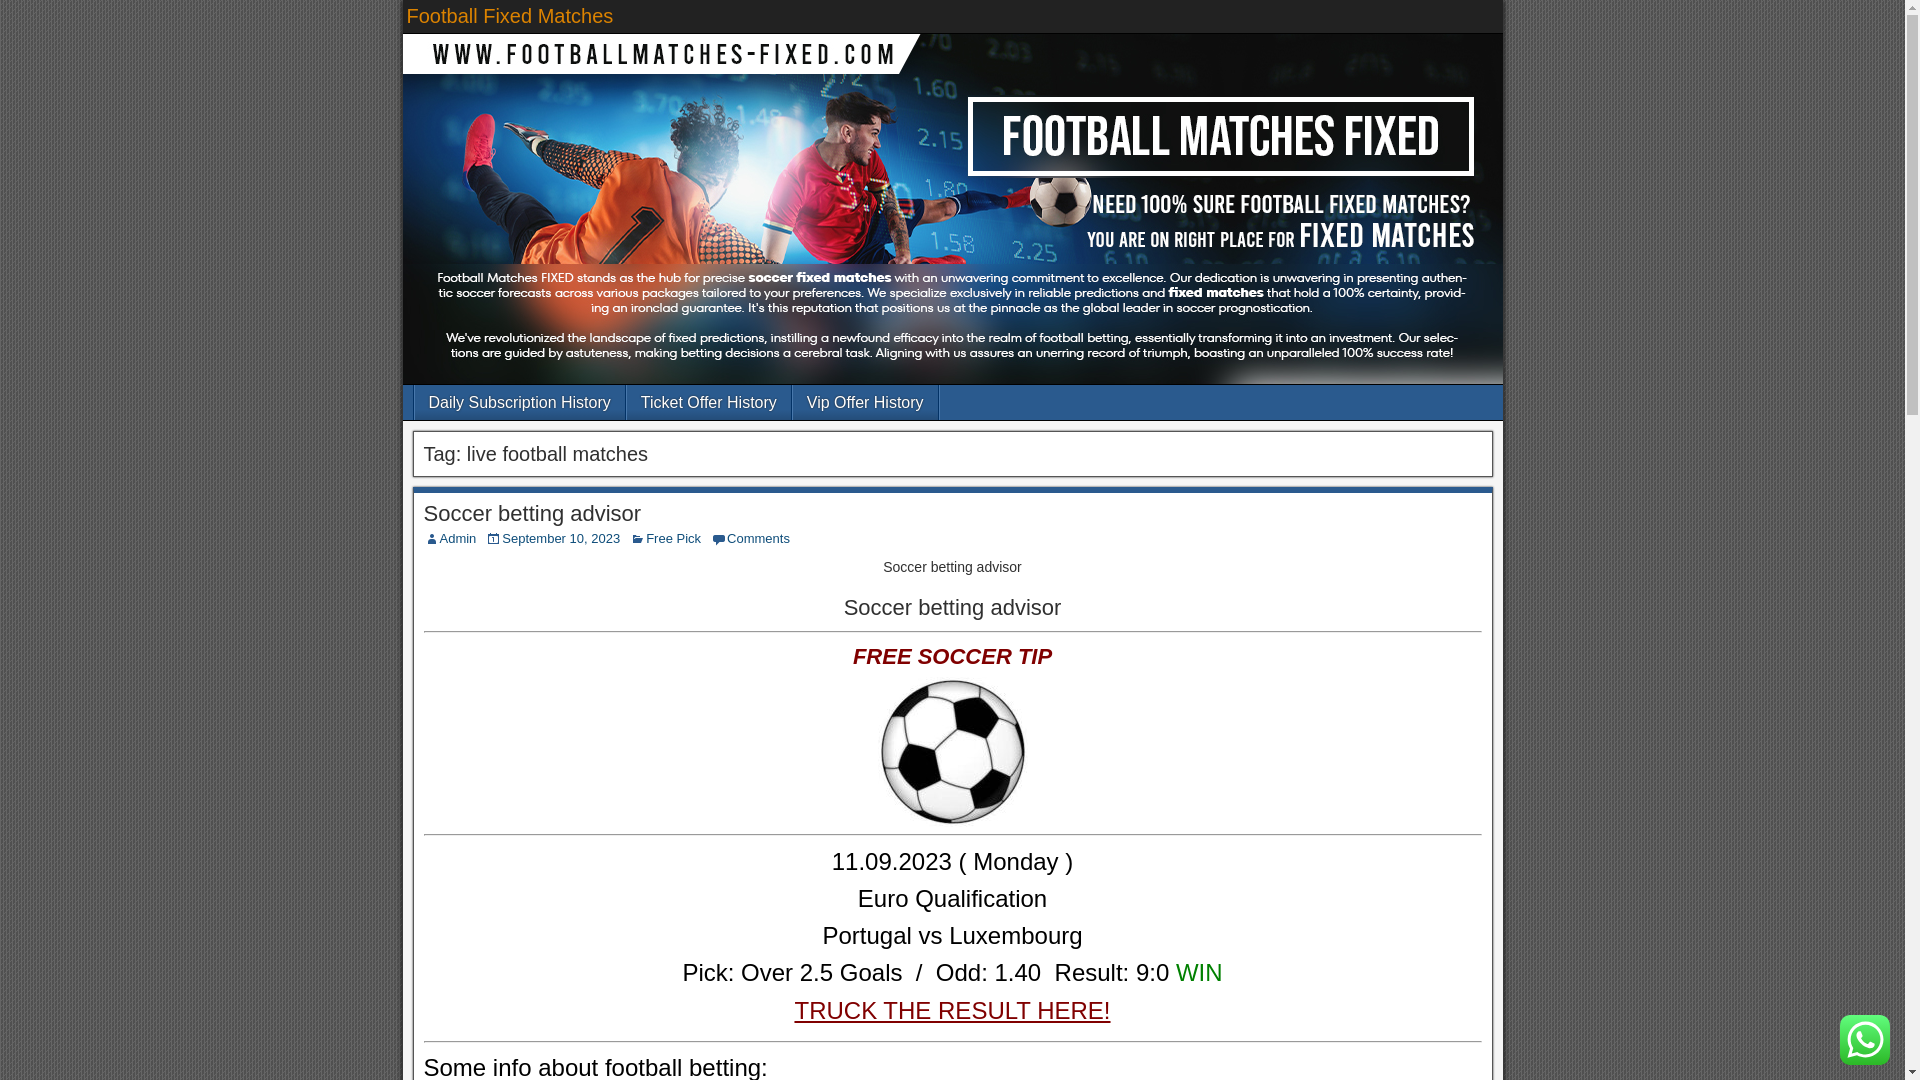  I want to click on Soccer betting advisor, so click(532, 513).